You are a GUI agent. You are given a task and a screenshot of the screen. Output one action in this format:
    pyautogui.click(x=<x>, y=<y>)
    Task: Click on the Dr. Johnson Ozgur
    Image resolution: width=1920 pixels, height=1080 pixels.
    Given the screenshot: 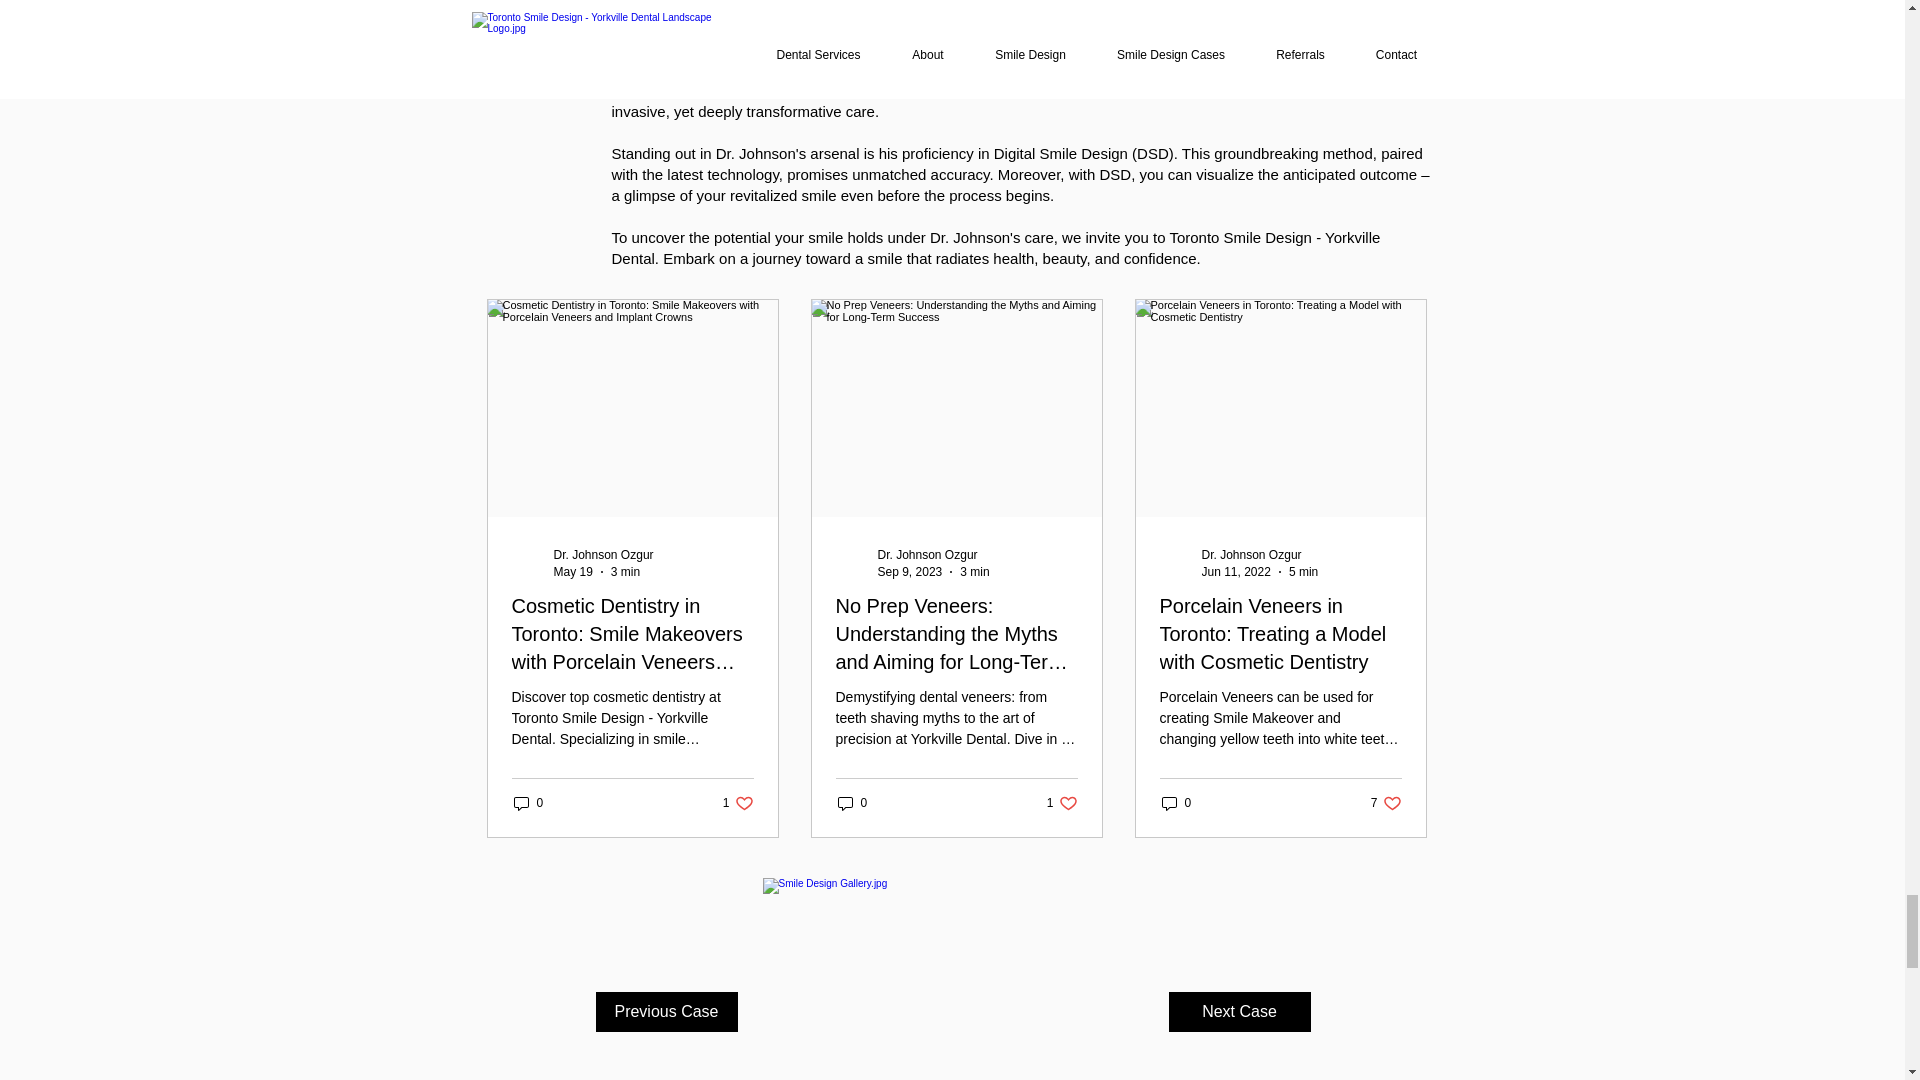 What is the action you would take?
    pyautogui.click(x=927, y=554)
    